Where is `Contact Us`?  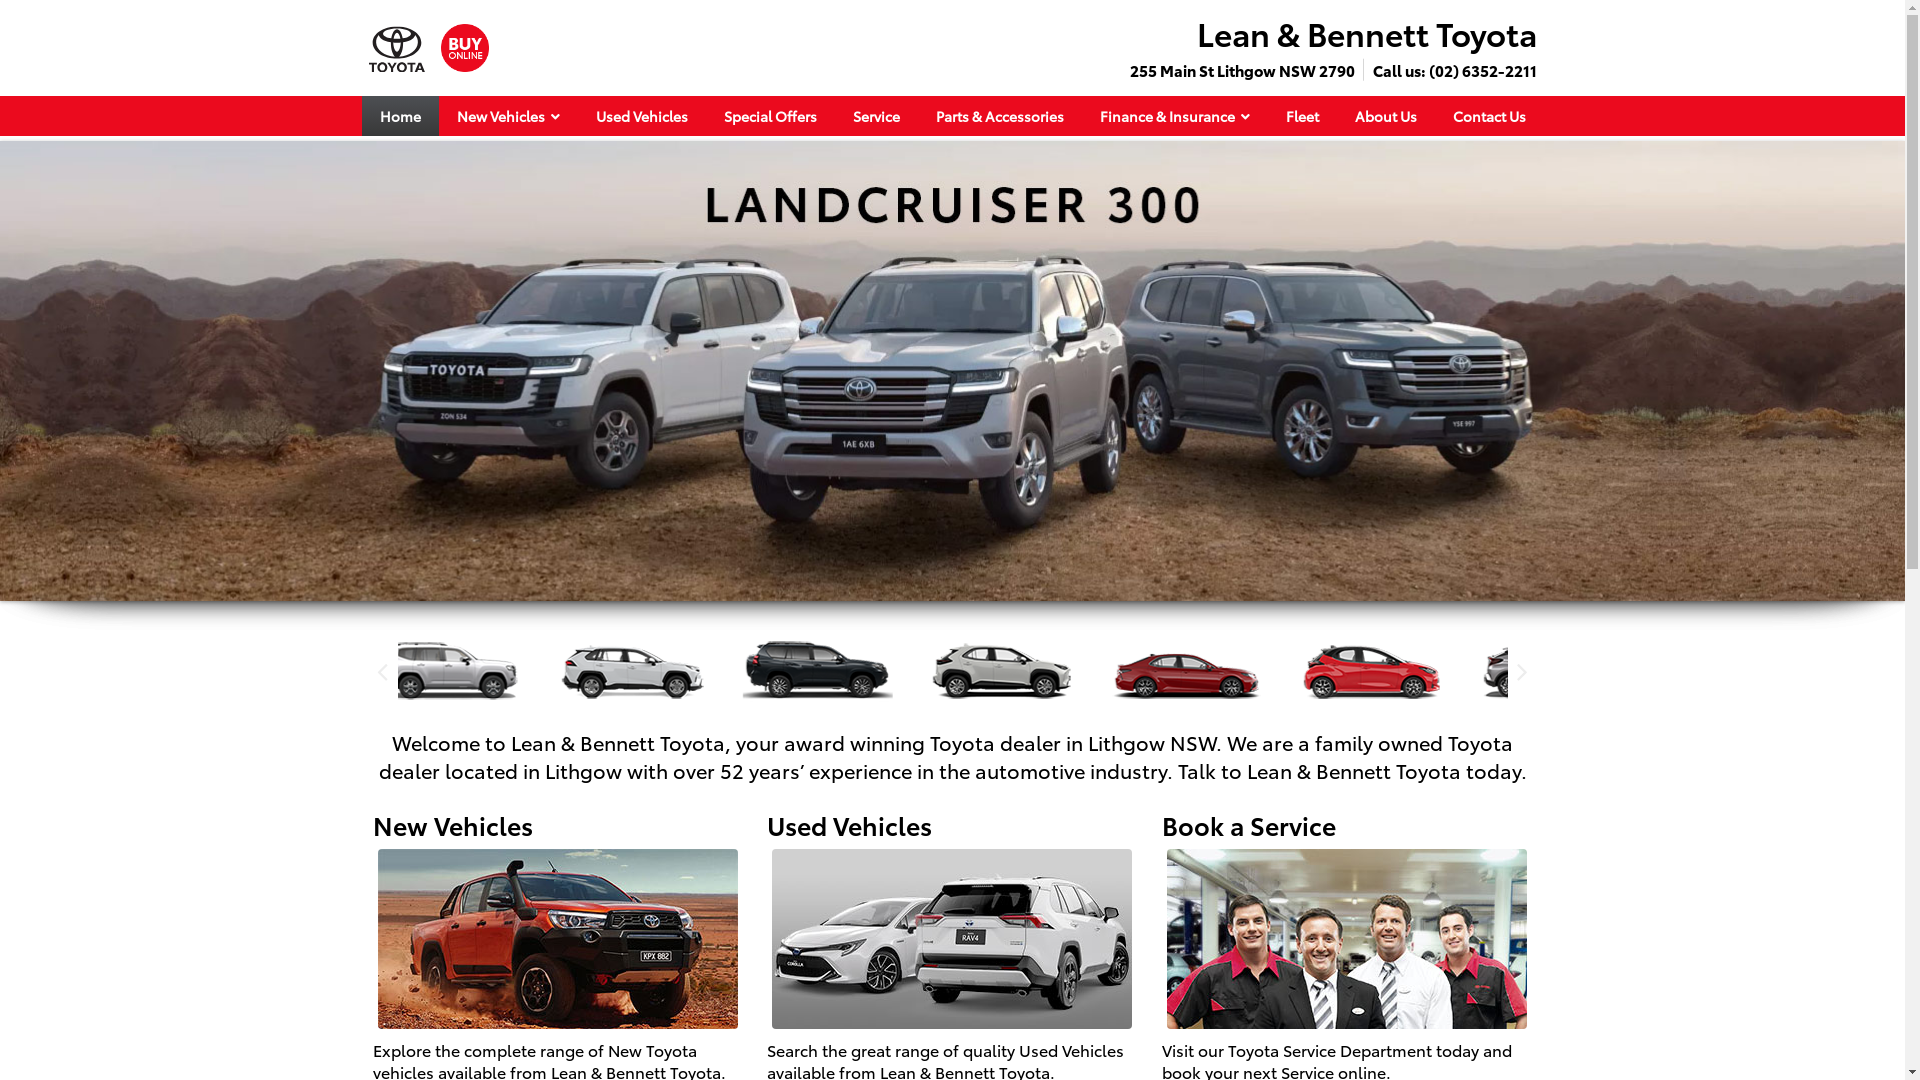 Contact Us is located at coordinates (1488, 116).